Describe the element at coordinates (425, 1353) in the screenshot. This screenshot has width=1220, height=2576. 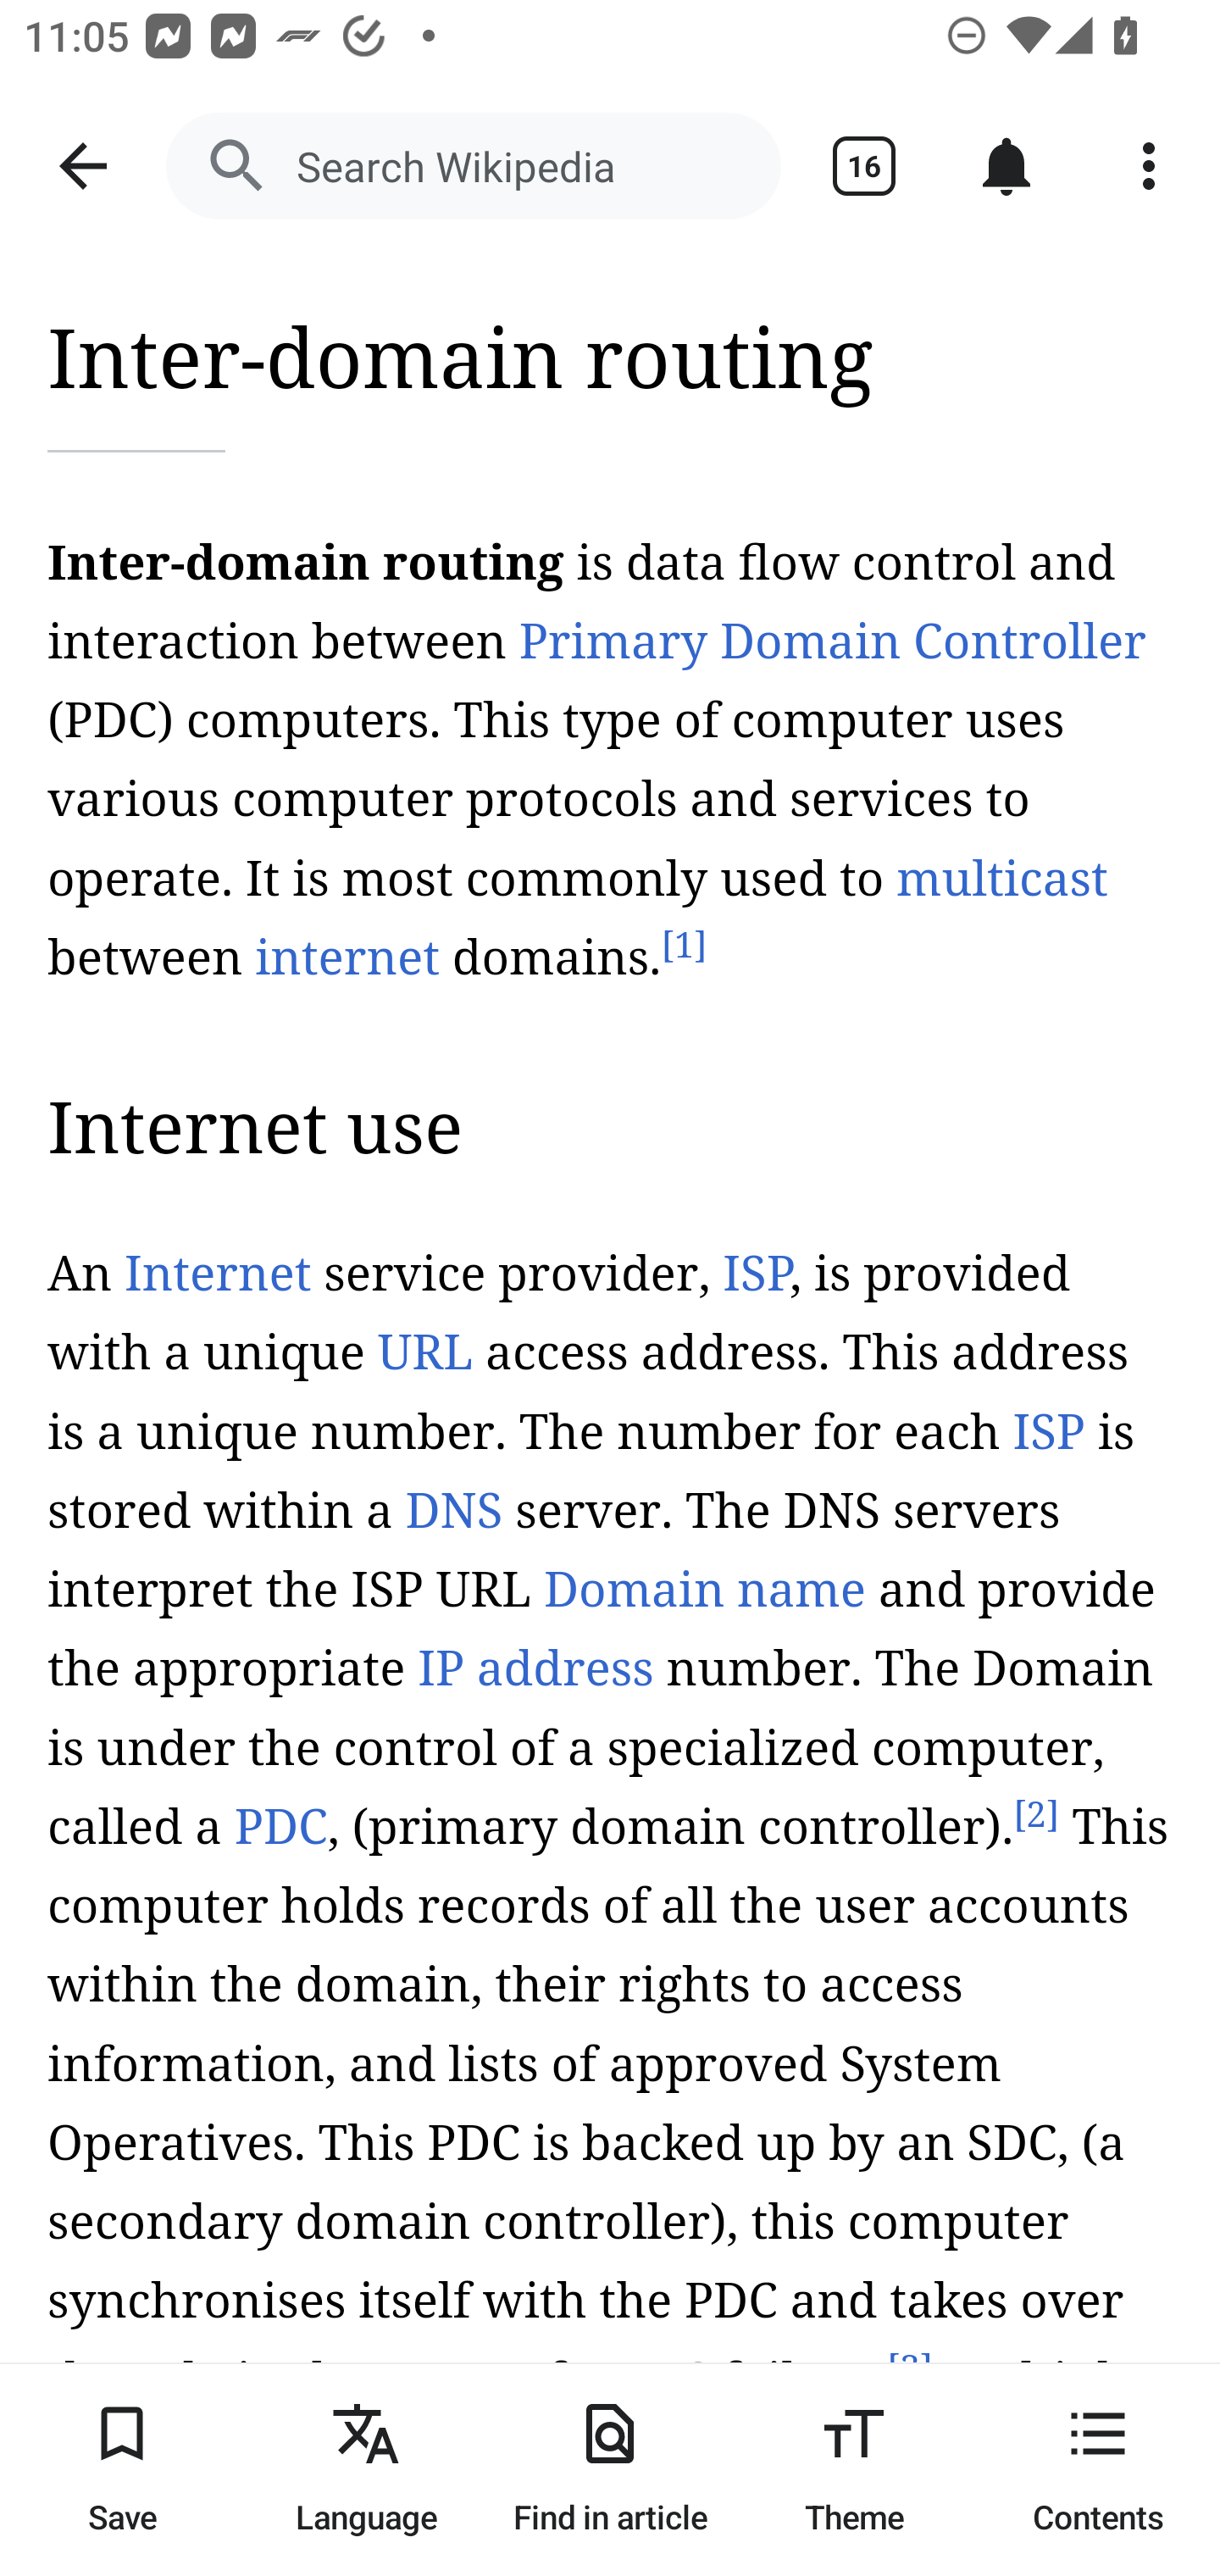
I see `URL` at that location.